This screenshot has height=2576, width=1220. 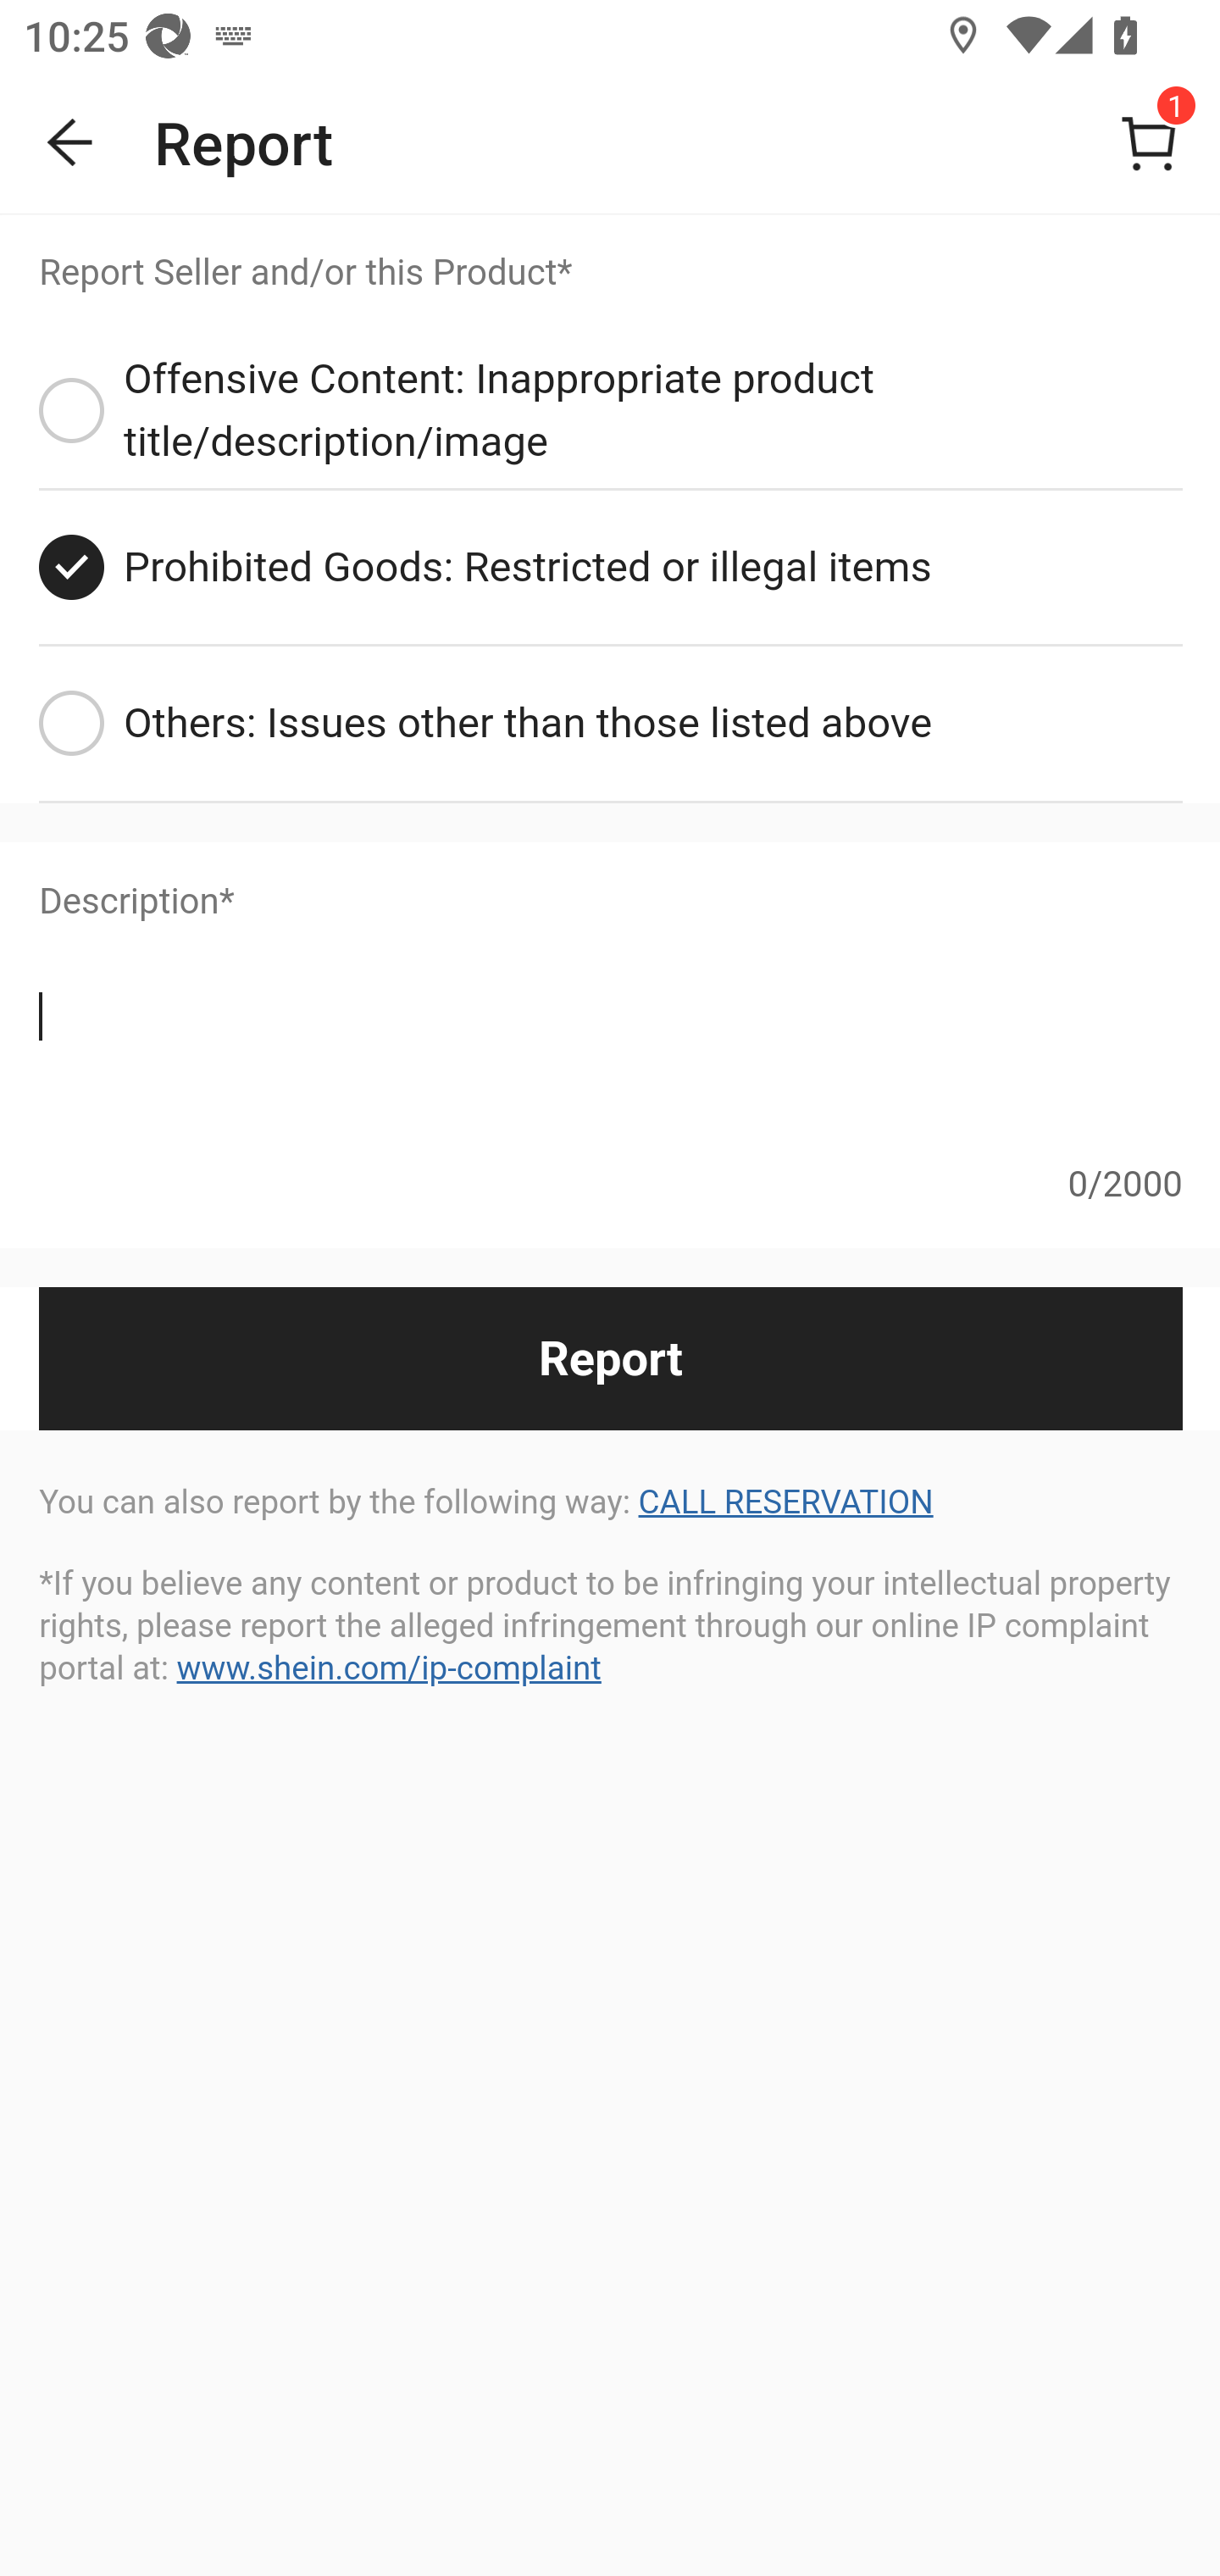 What do you see at coordinates (785, 1504) in the screenshot?
I see `CALL RESERVATION` at bounding box center [785, 1504].